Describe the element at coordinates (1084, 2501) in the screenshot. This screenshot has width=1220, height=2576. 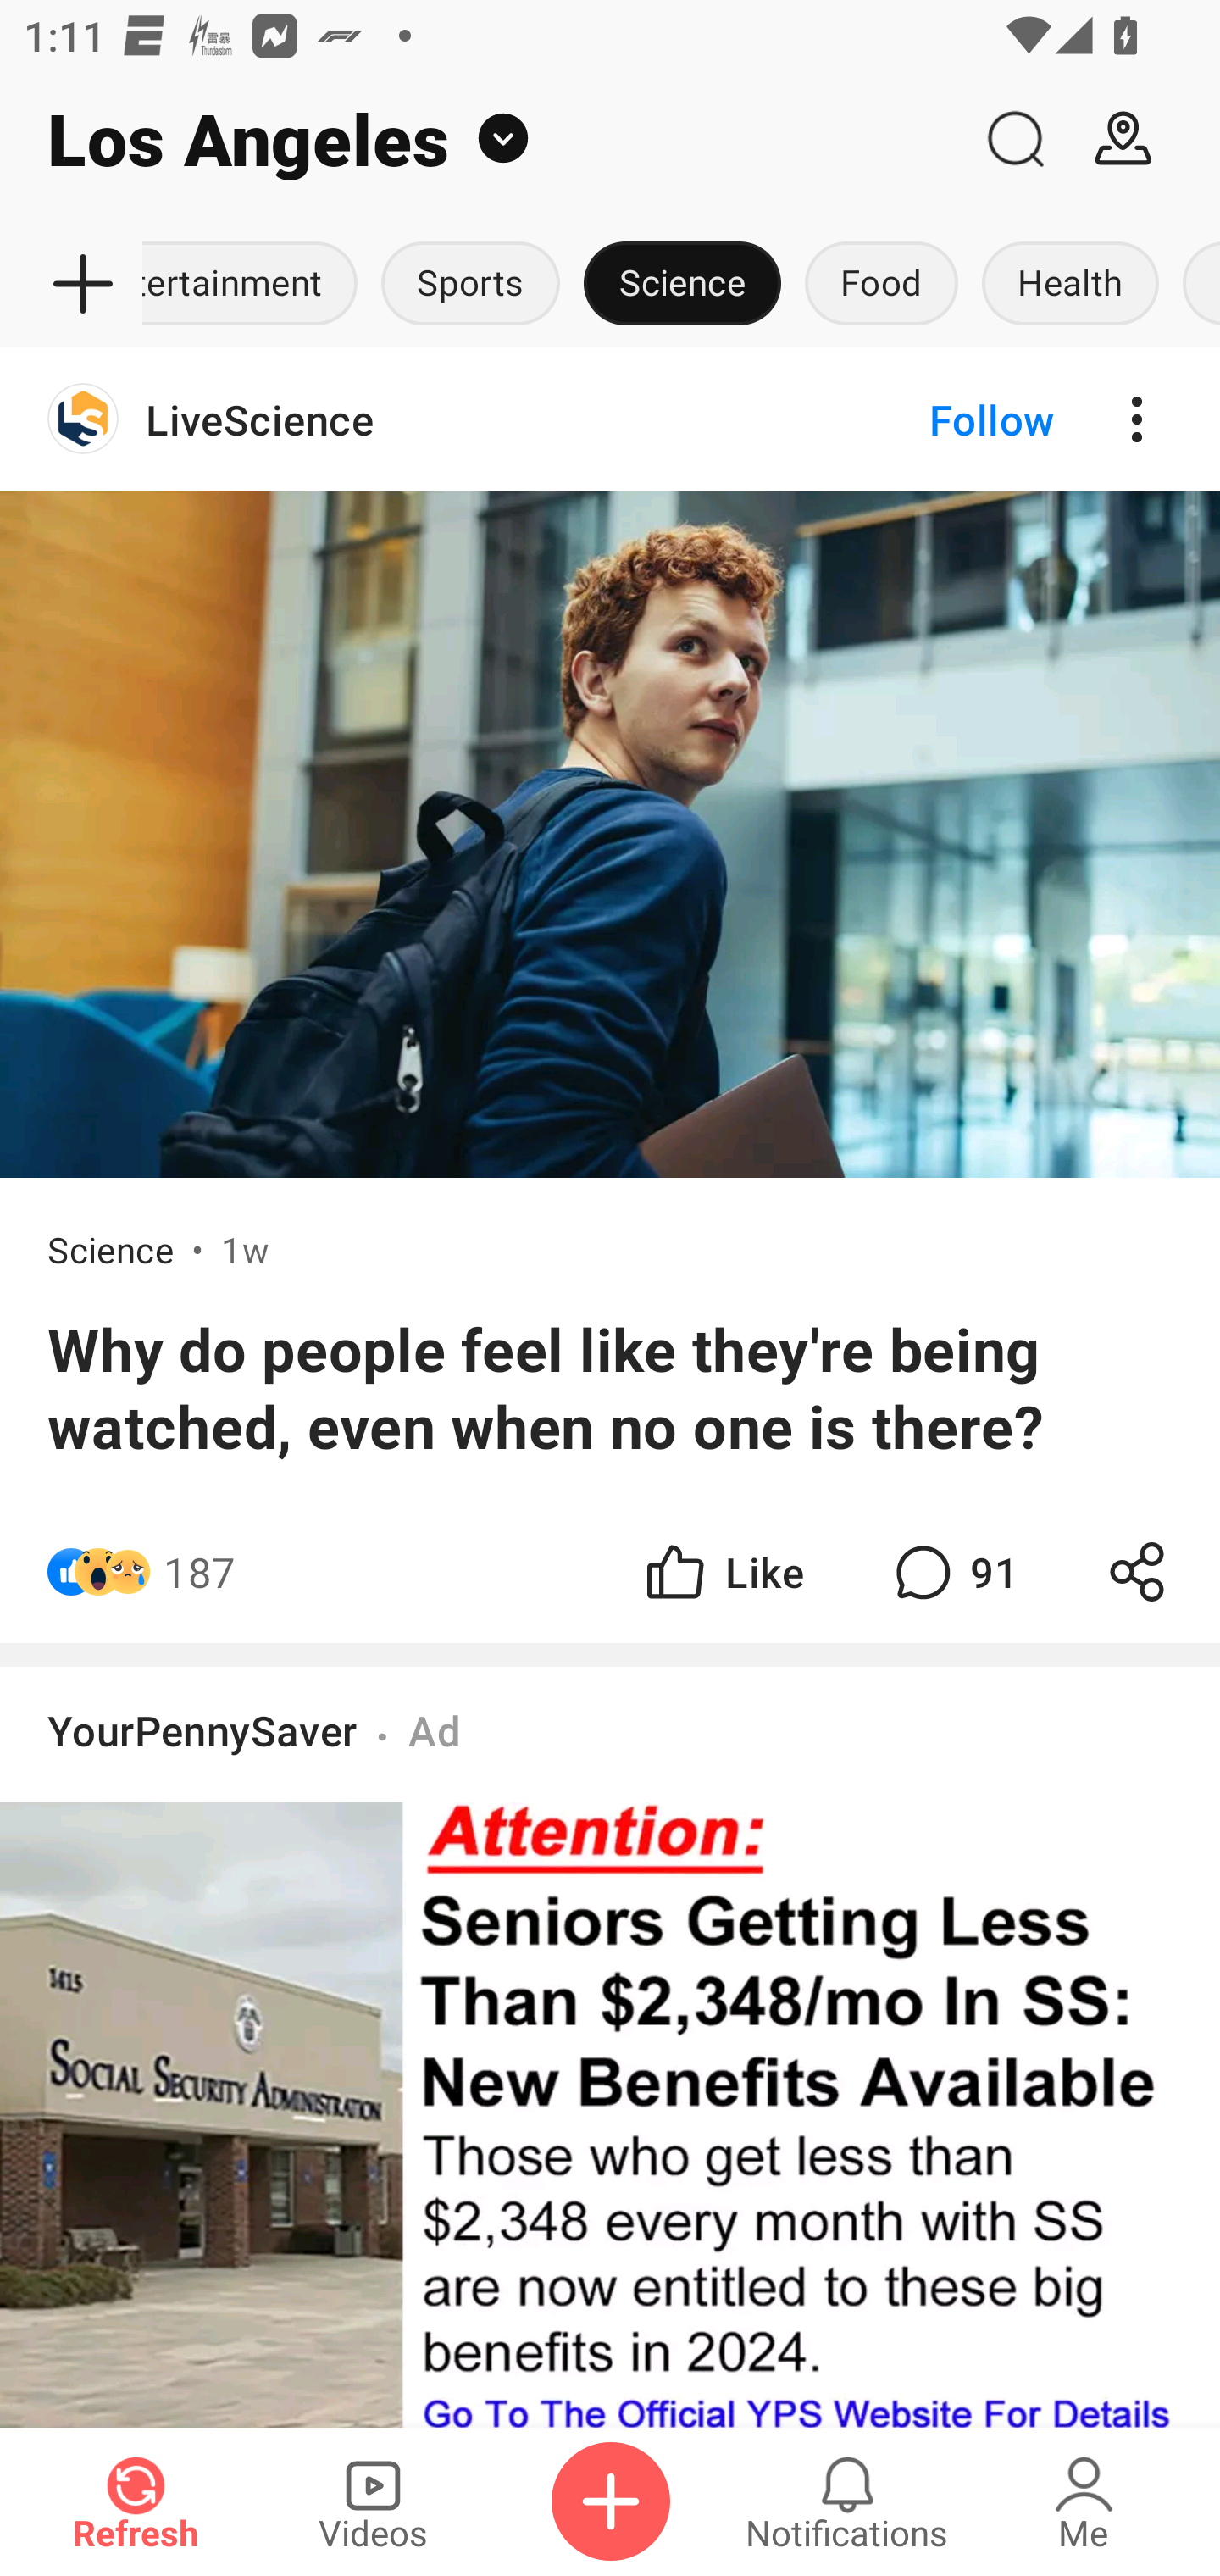
I see `Me` at that location.